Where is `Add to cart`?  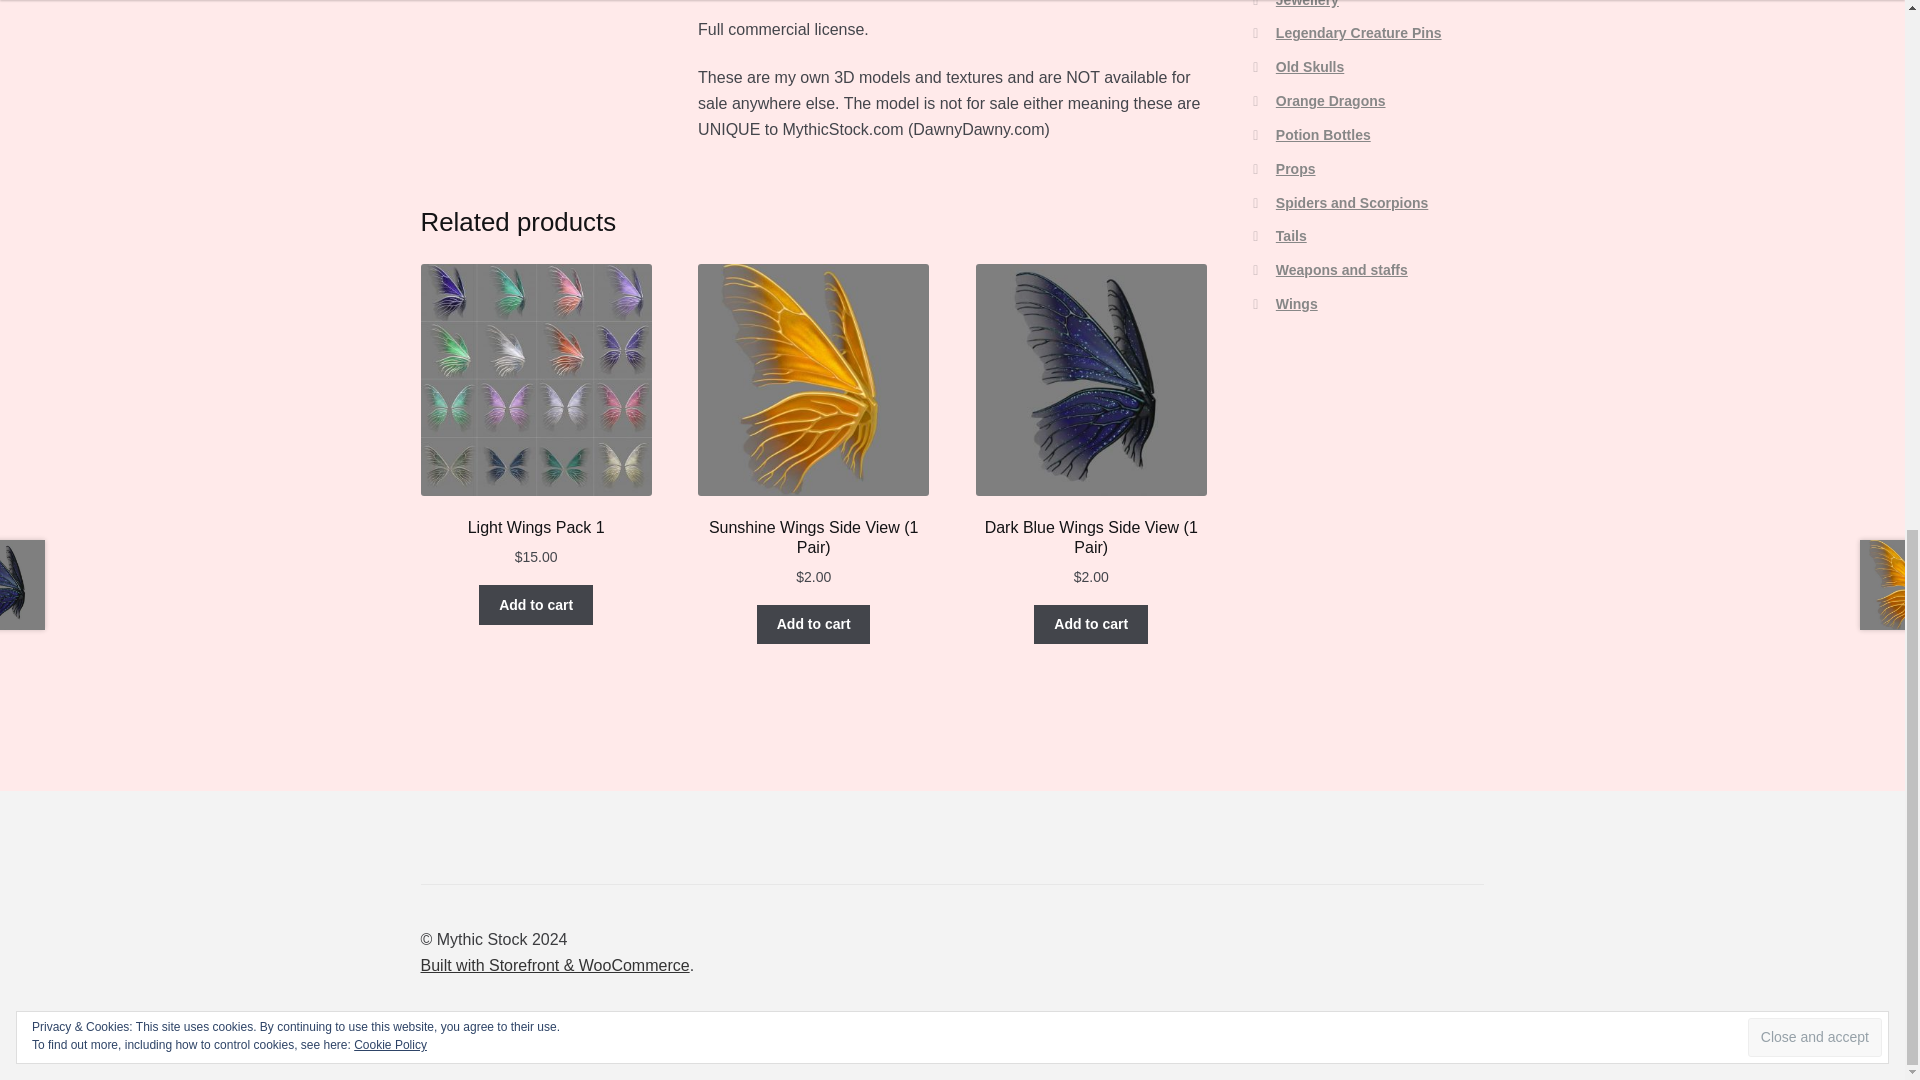 Add to cart is located at coordinates (814, 623).